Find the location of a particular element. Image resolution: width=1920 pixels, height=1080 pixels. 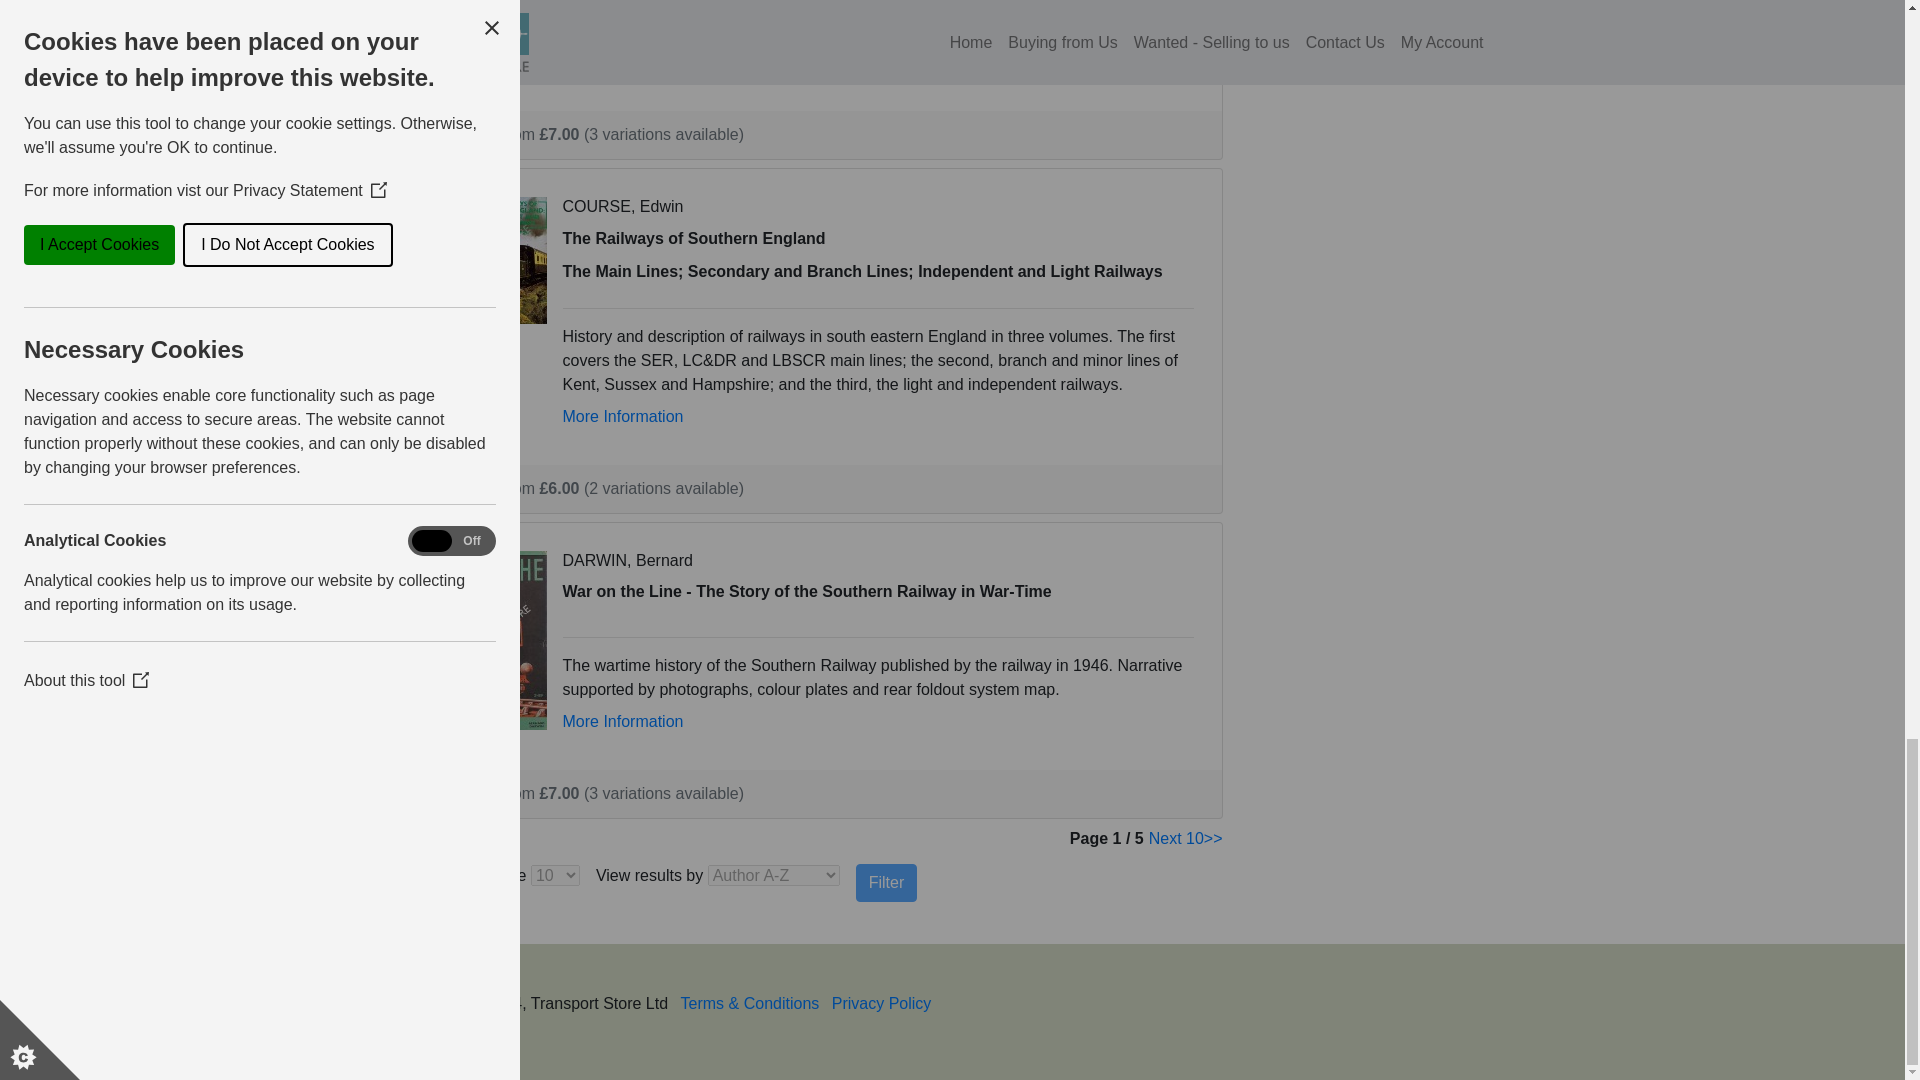

The Railways of Southern England  by COURSE, Edwin  is located at coordinates (486, 258).